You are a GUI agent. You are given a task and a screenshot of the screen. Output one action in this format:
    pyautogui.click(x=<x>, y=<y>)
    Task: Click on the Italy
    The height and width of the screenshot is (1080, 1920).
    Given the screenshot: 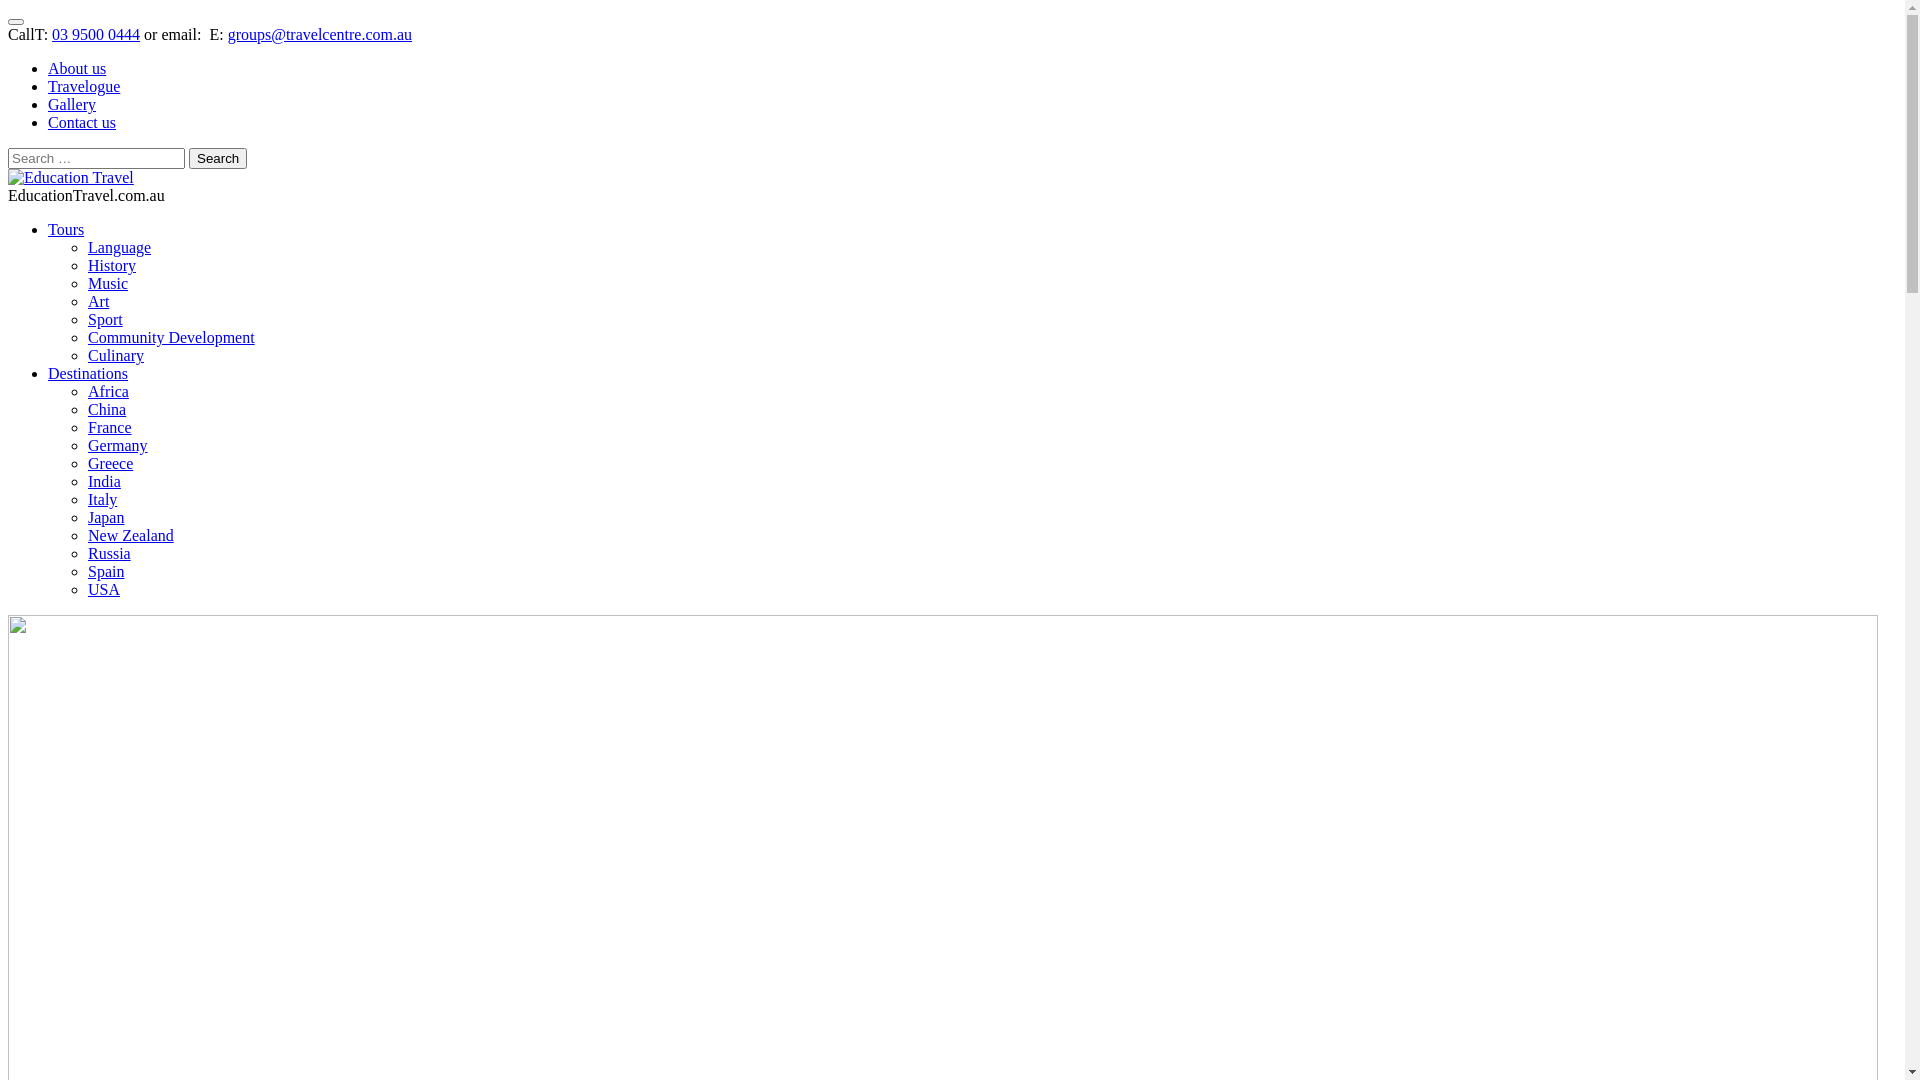 What is the action you would take?
    pyautogui.click(x=102, y=500)
    